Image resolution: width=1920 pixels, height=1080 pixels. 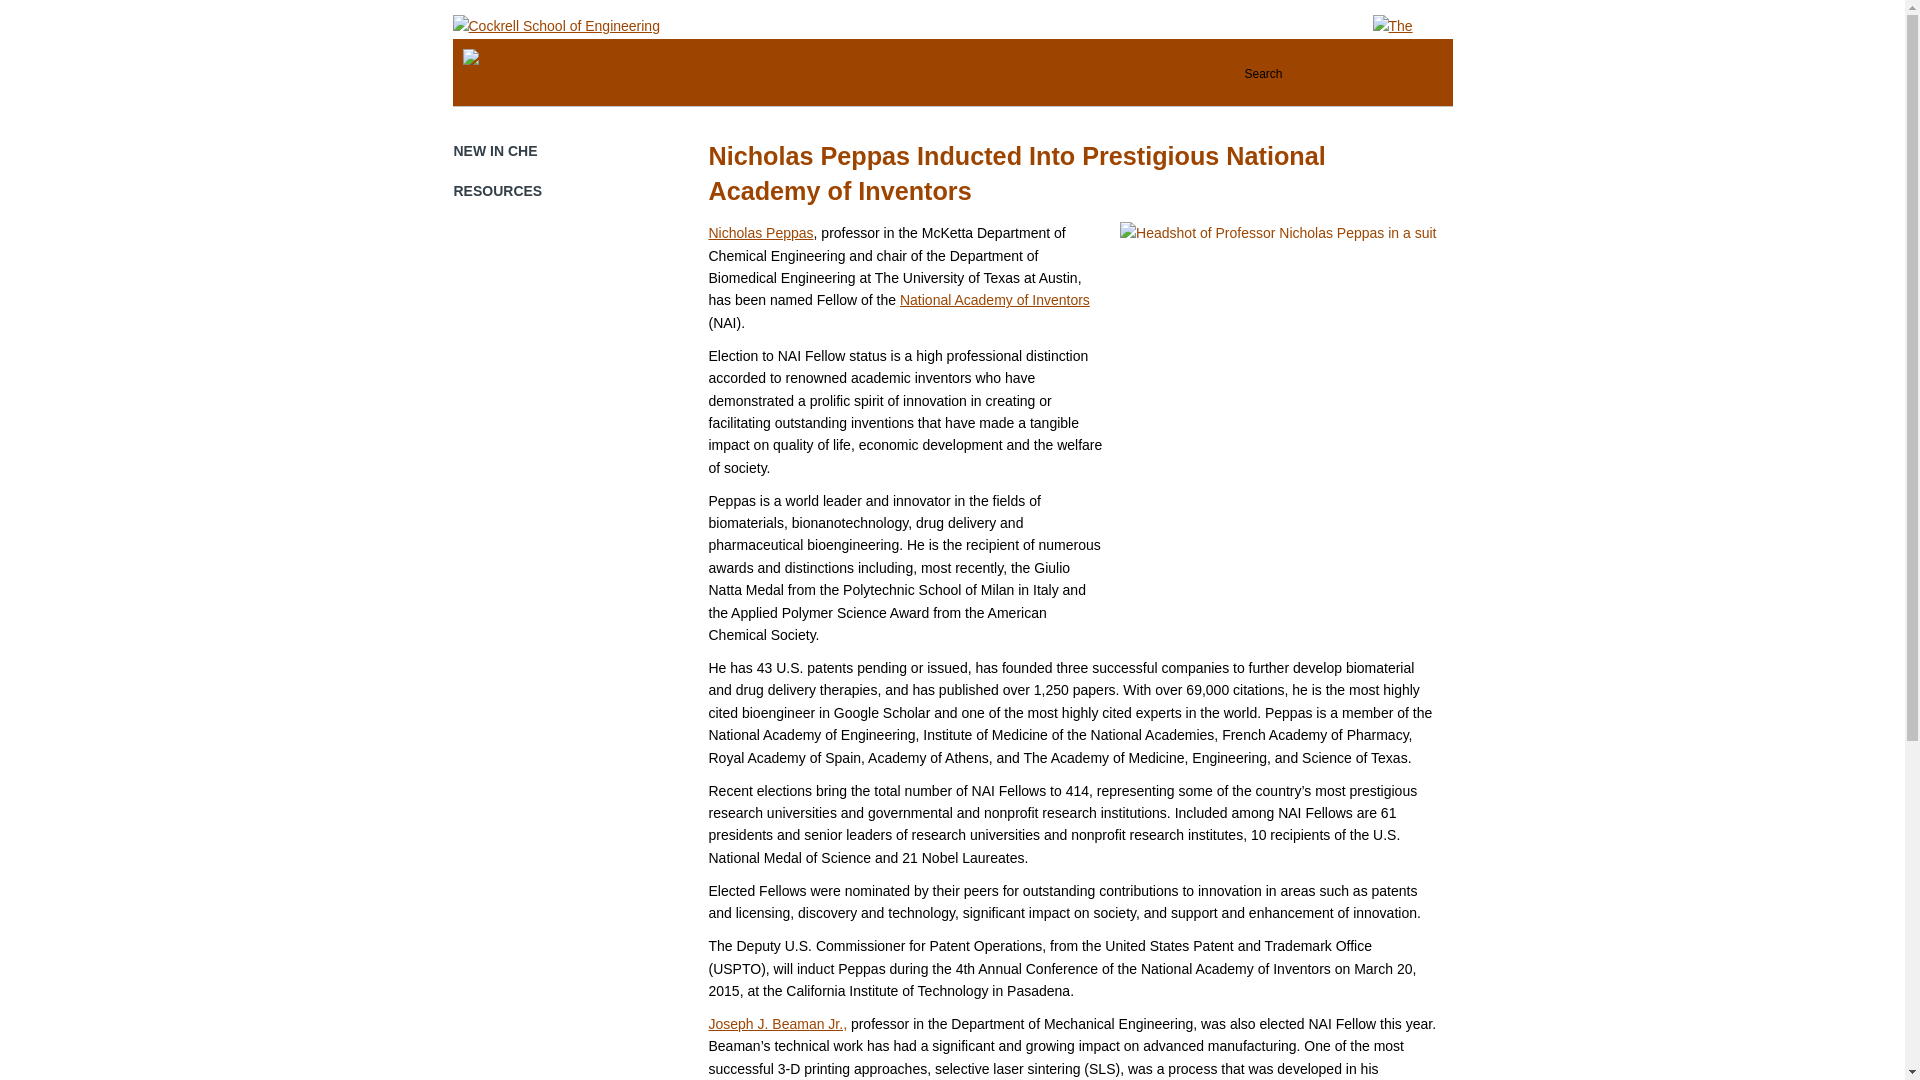 I want to click on Nicholas Peppas, so click(x=760, y=232).